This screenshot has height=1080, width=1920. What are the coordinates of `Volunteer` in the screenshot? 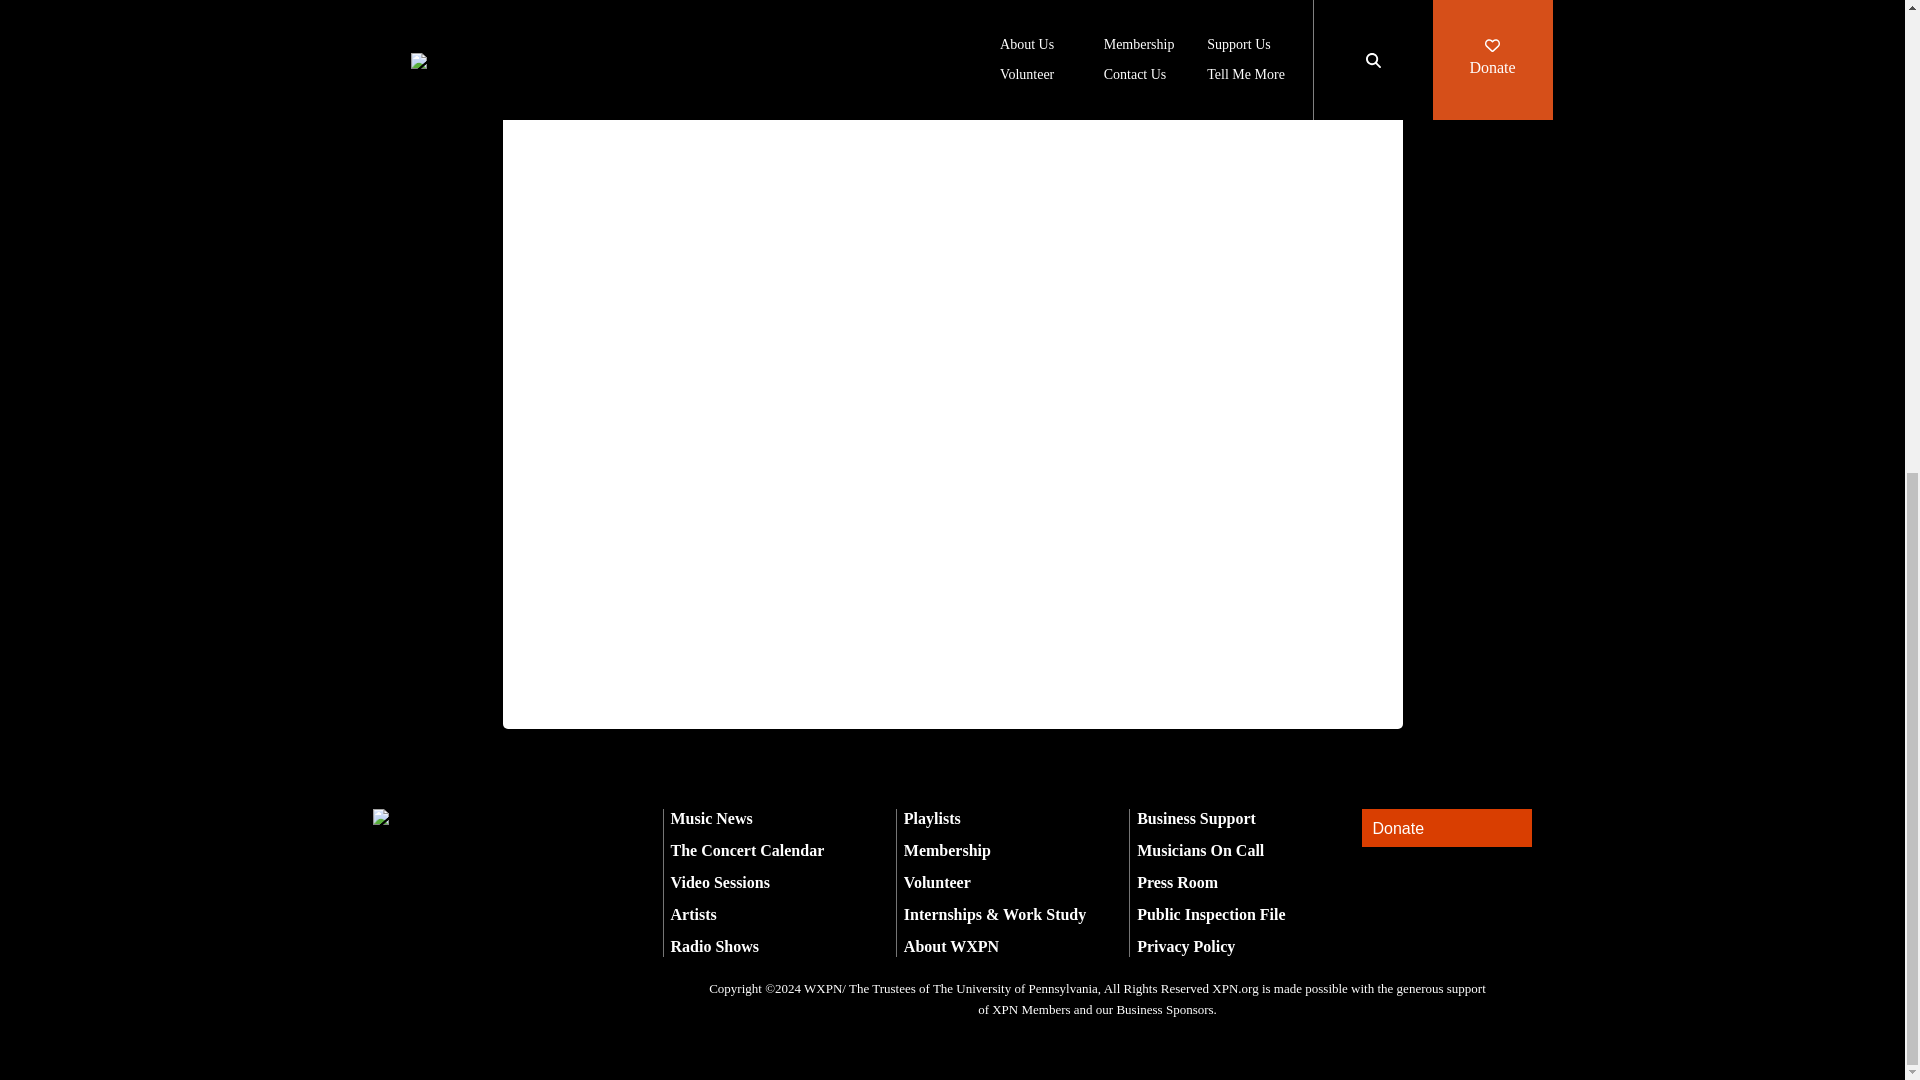 It's located at (938, 882).